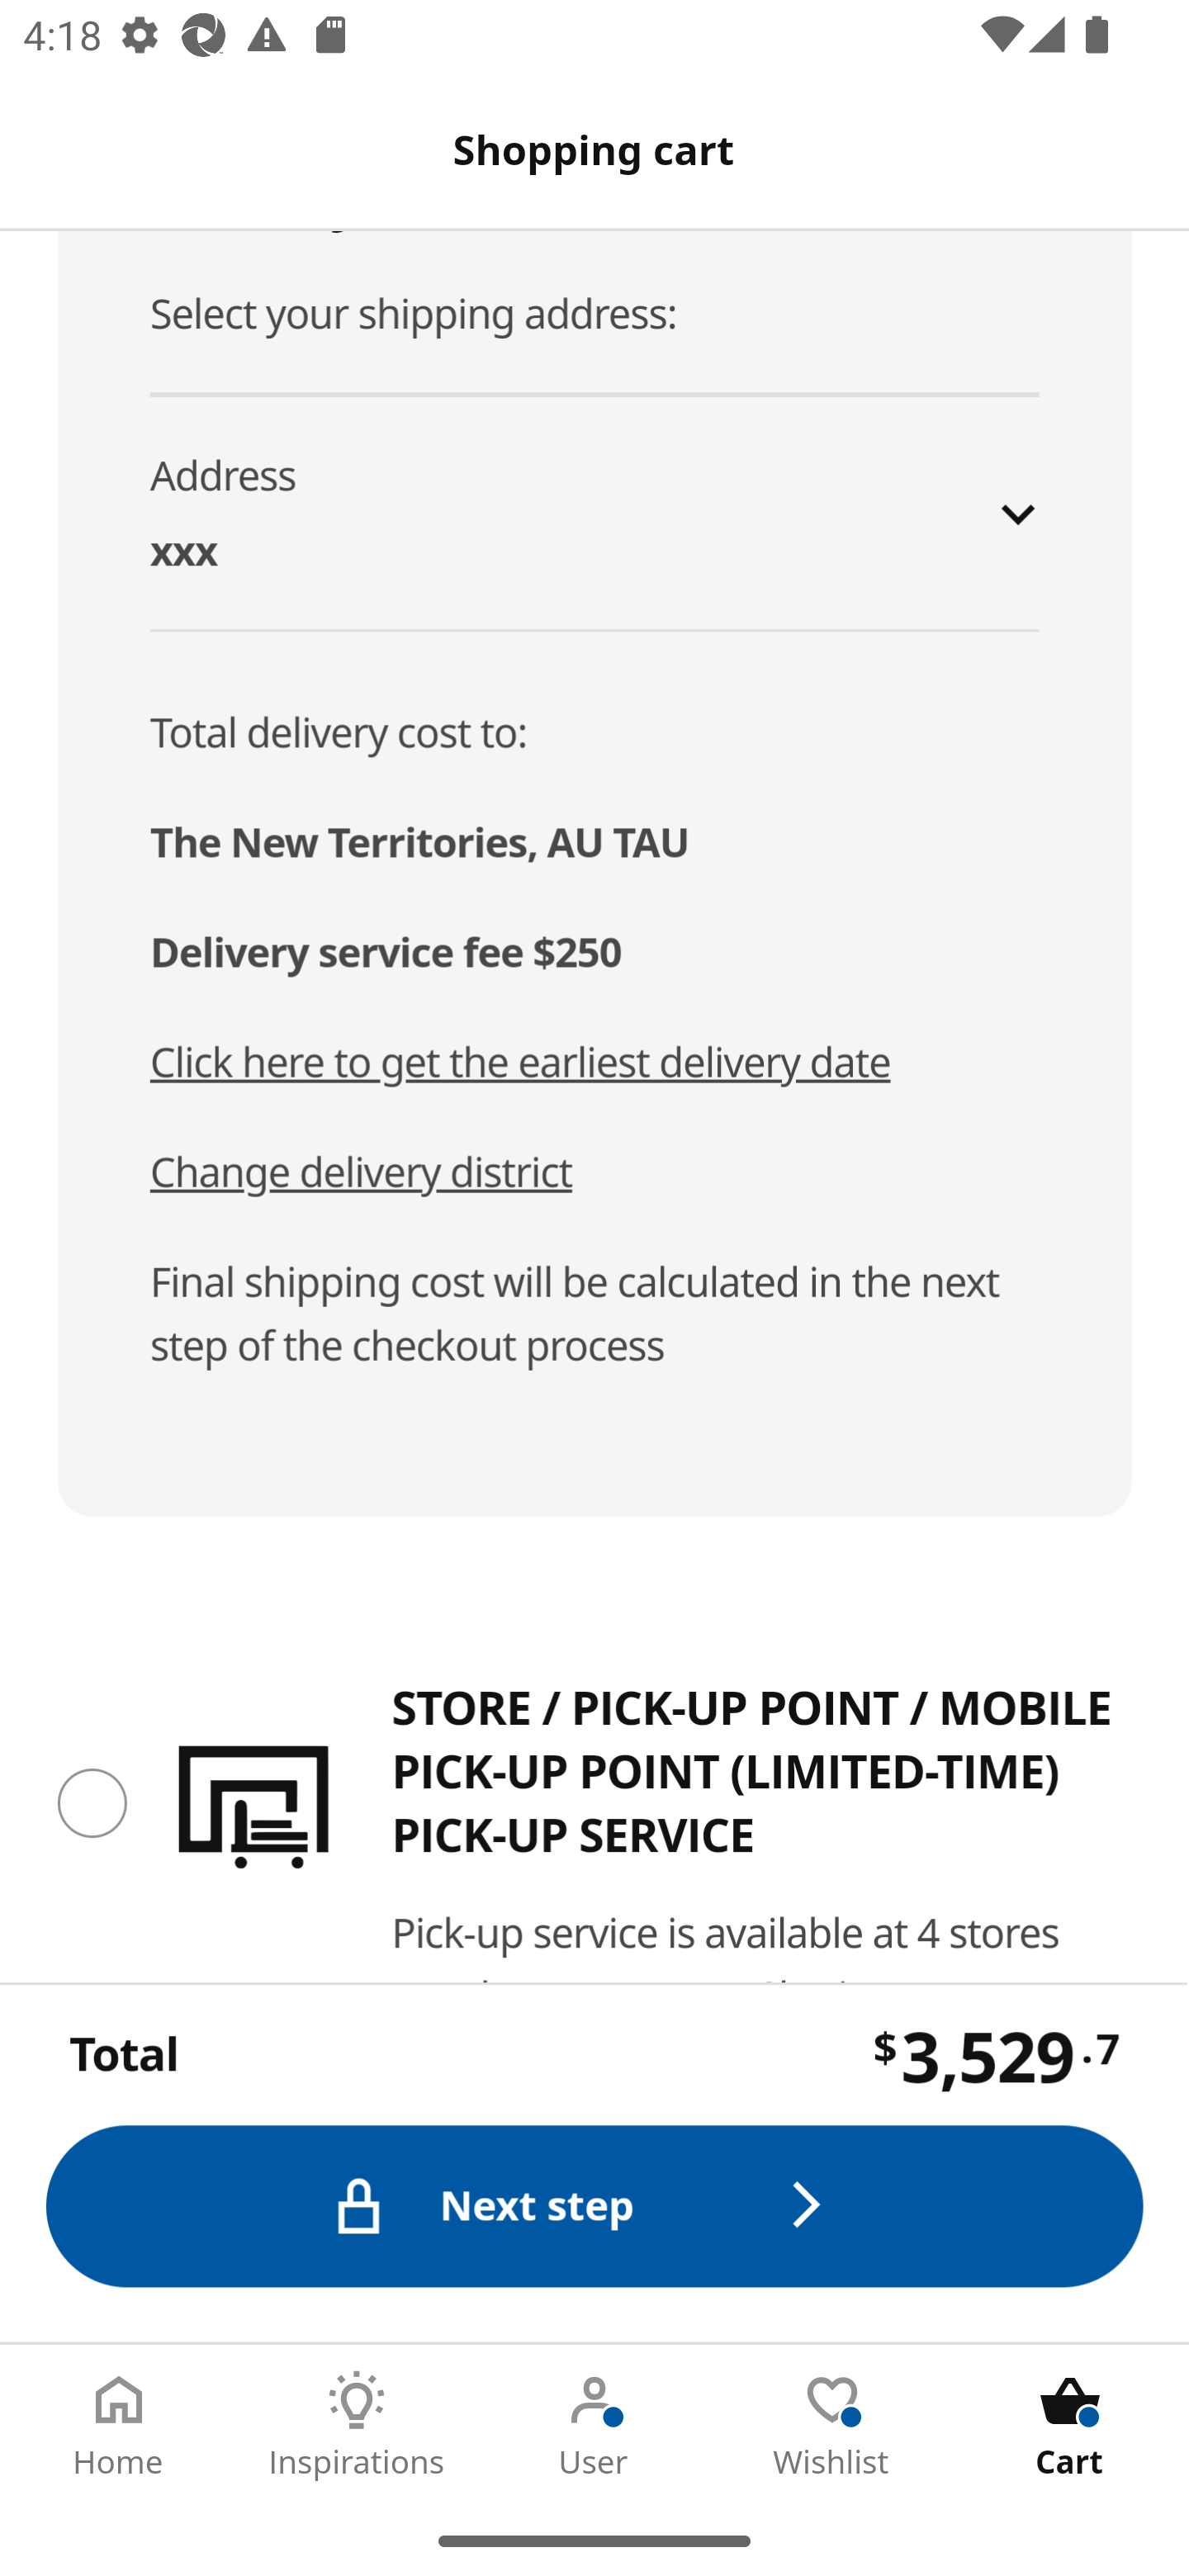  Describe the element at coordinates (119, 2425) in the screenshot. I see `Home
Tab 1 of 5` at that location.